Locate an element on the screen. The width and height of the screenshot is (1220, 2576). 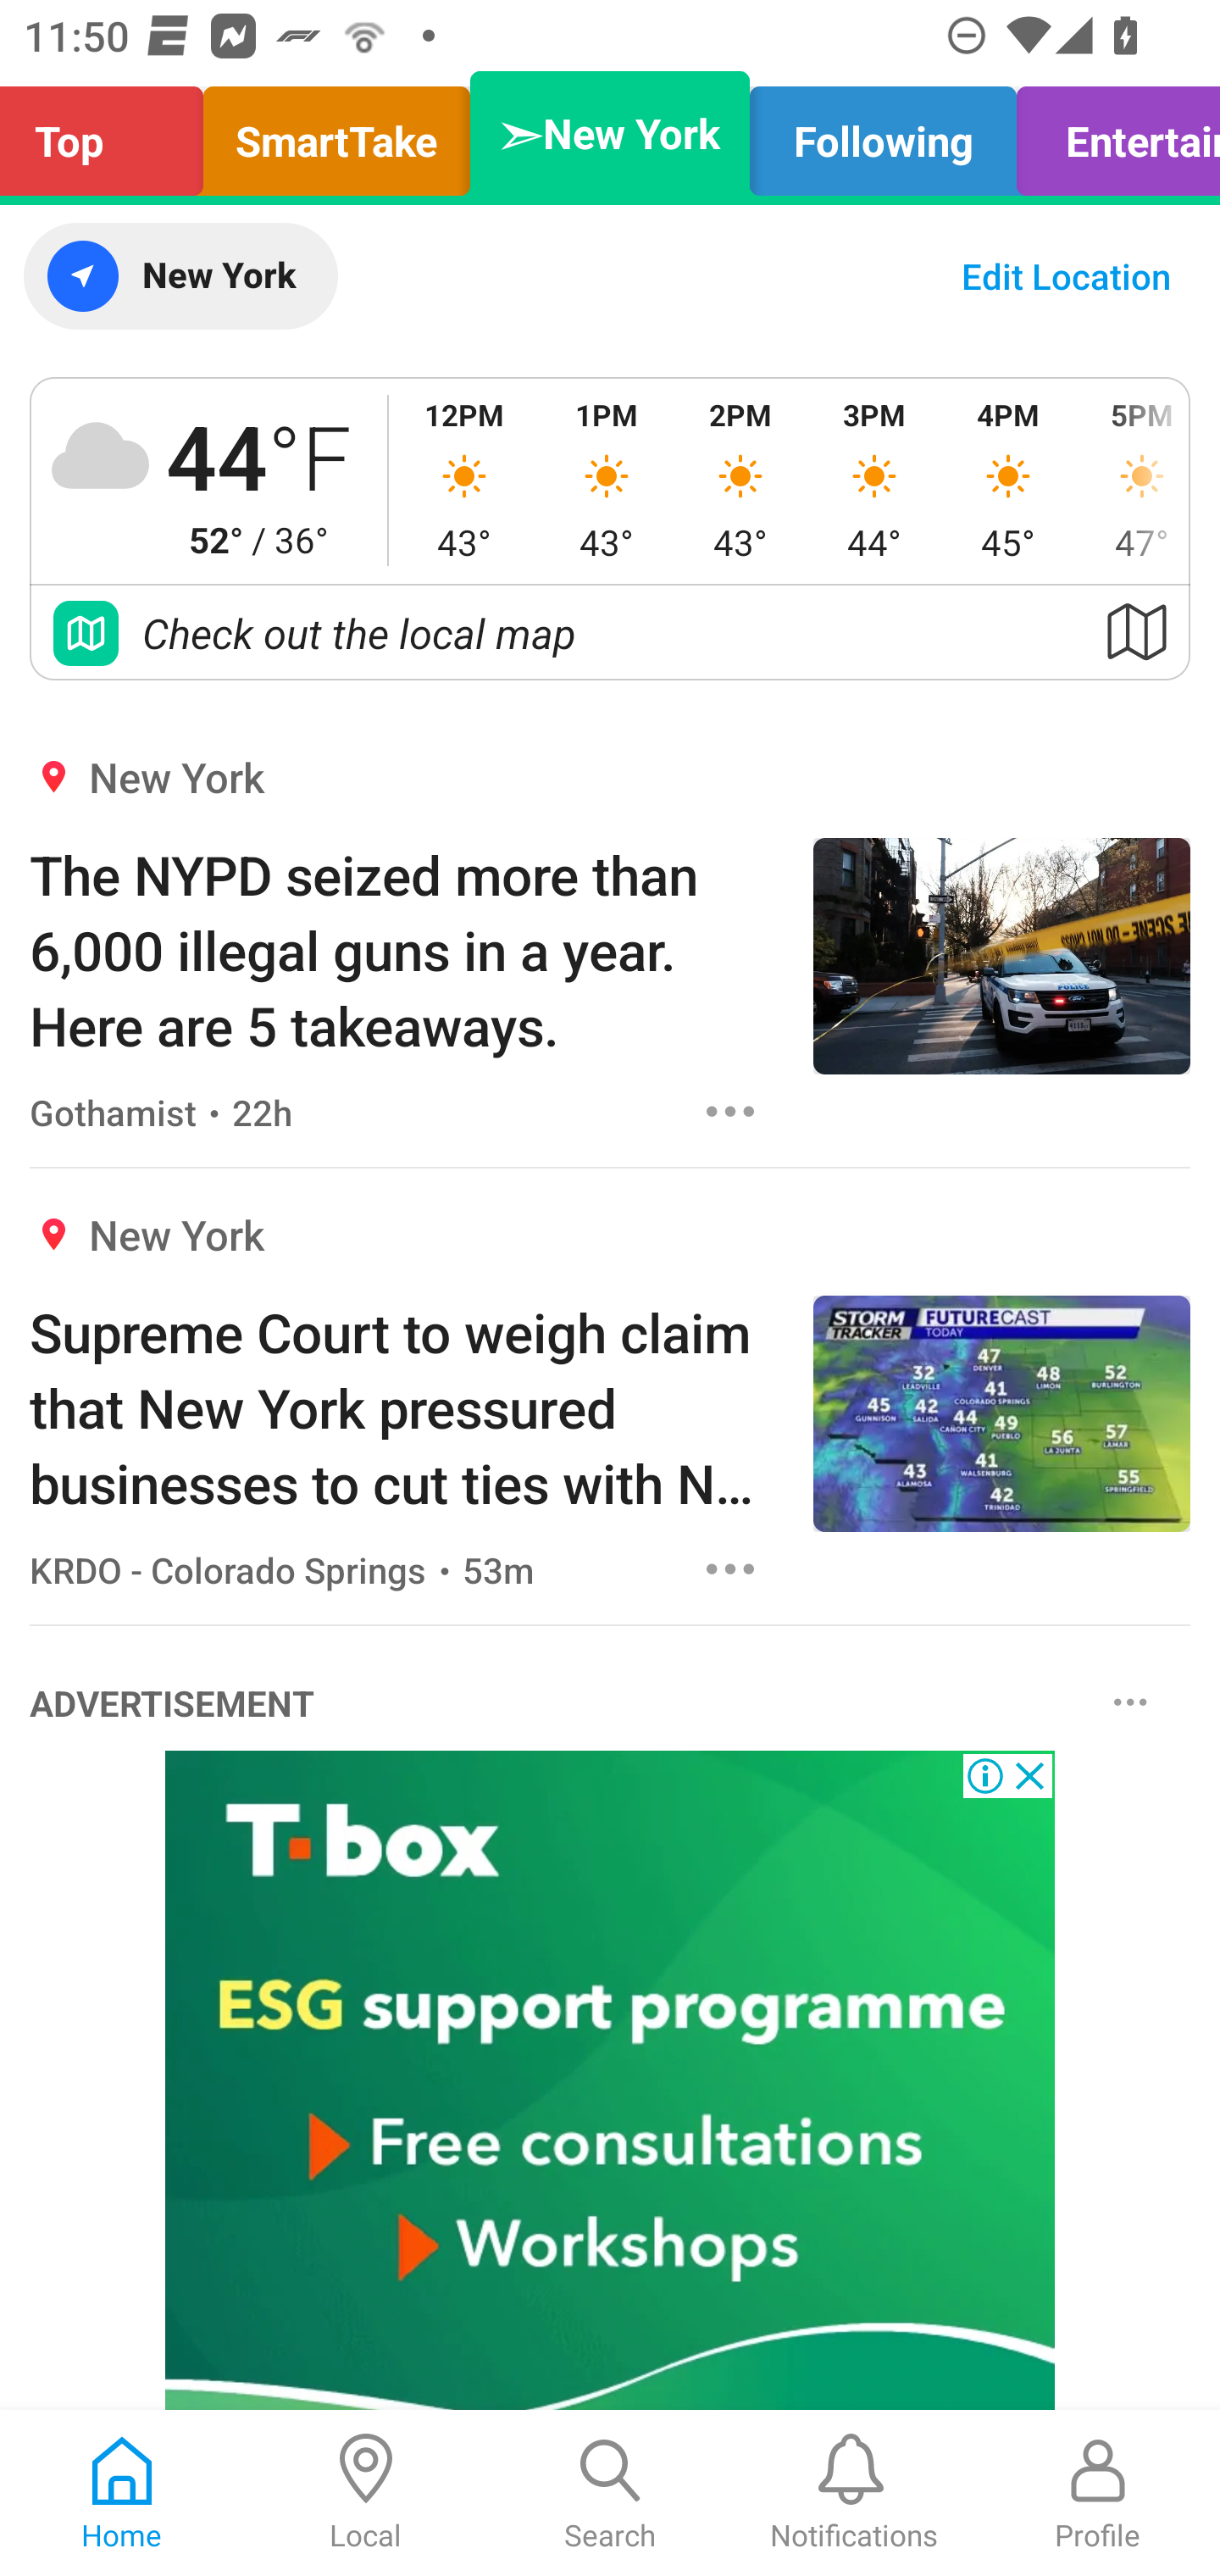
Check out the local map is located at coordinates (610, 632).